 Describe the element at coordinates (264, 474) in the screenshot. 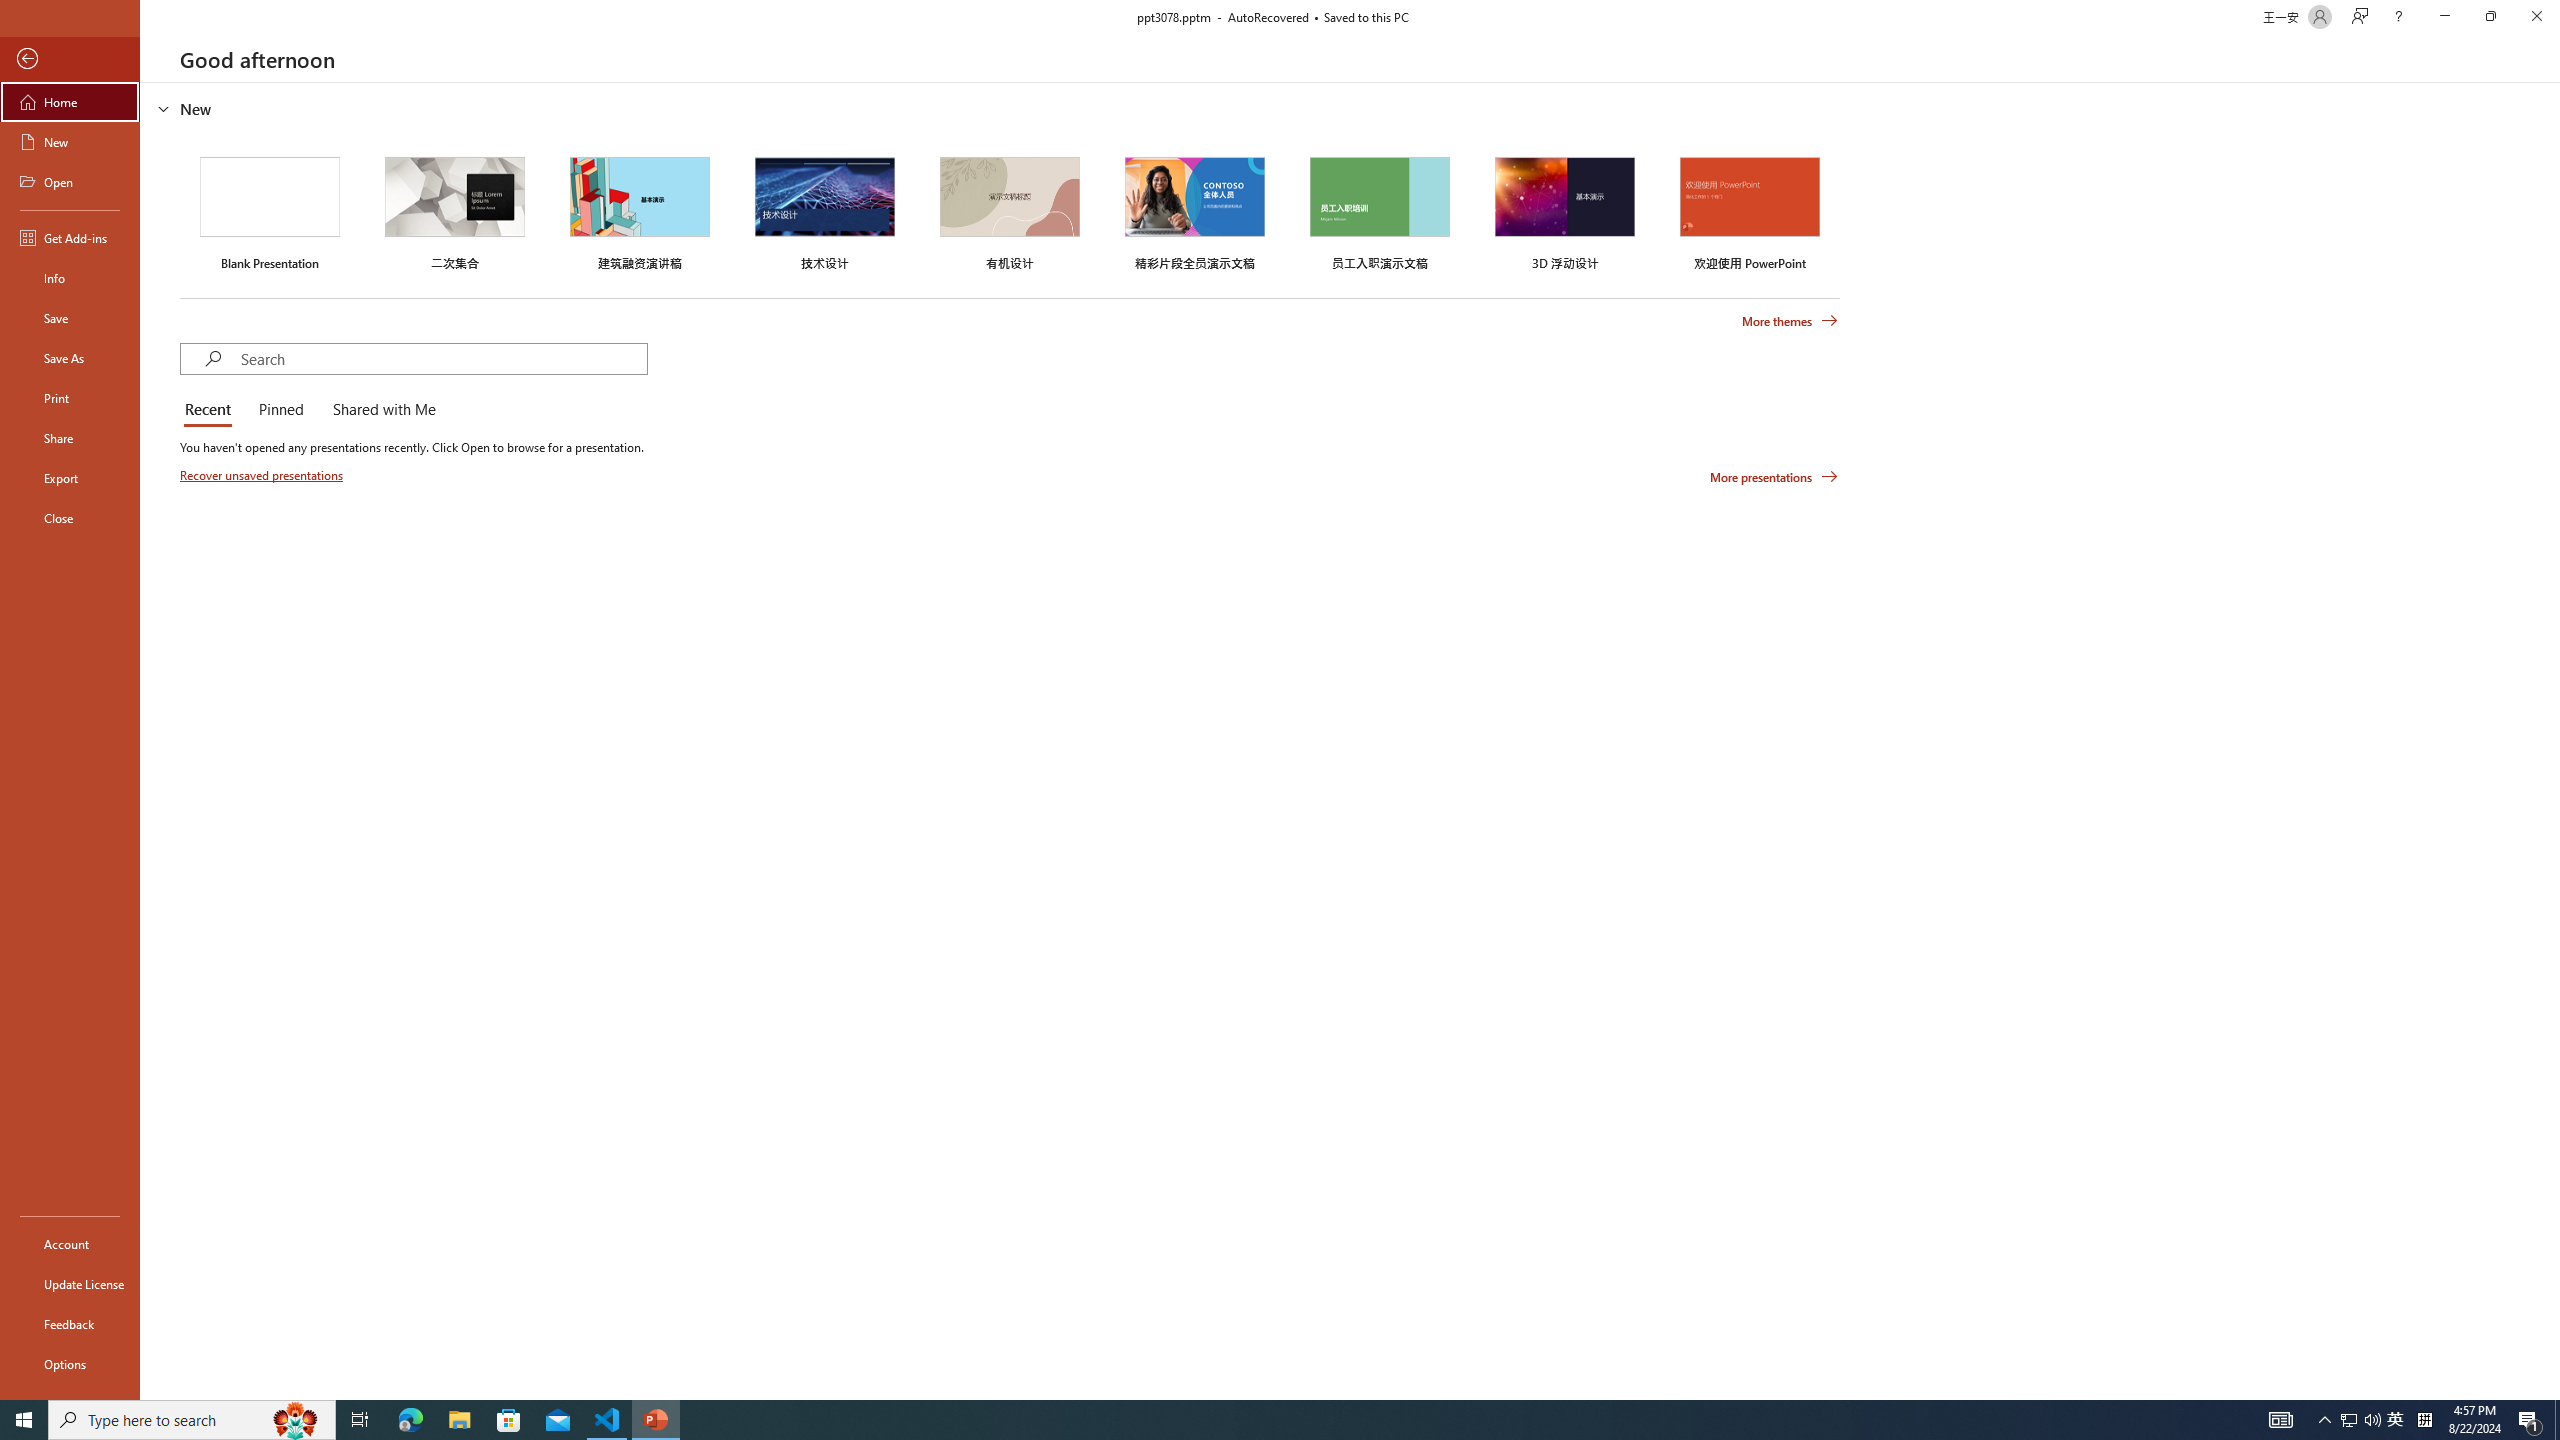

I see `Recover unsaved presentations` at that location.